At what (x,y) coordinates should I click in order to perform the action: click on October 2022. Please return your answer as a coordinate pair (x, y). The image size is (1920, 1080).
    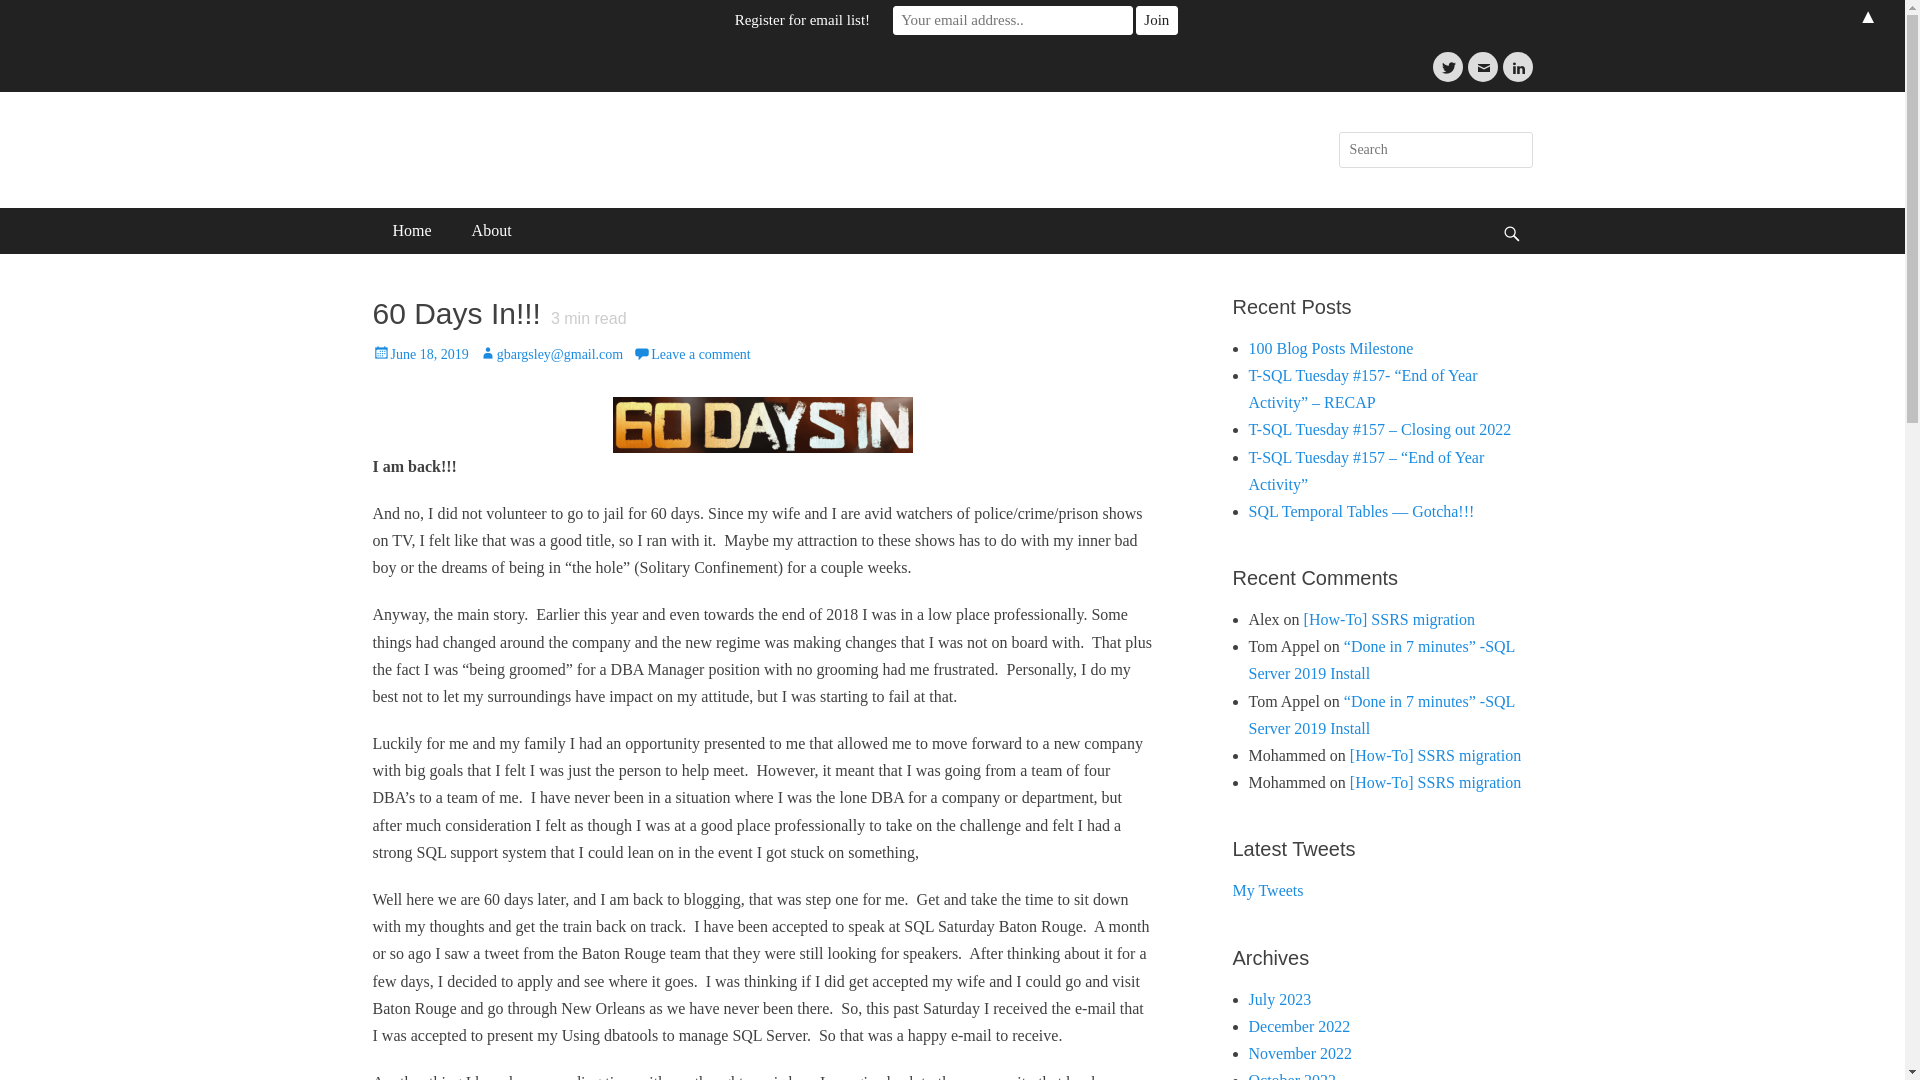
    Looking at the image, I should click on (1292, 1076).